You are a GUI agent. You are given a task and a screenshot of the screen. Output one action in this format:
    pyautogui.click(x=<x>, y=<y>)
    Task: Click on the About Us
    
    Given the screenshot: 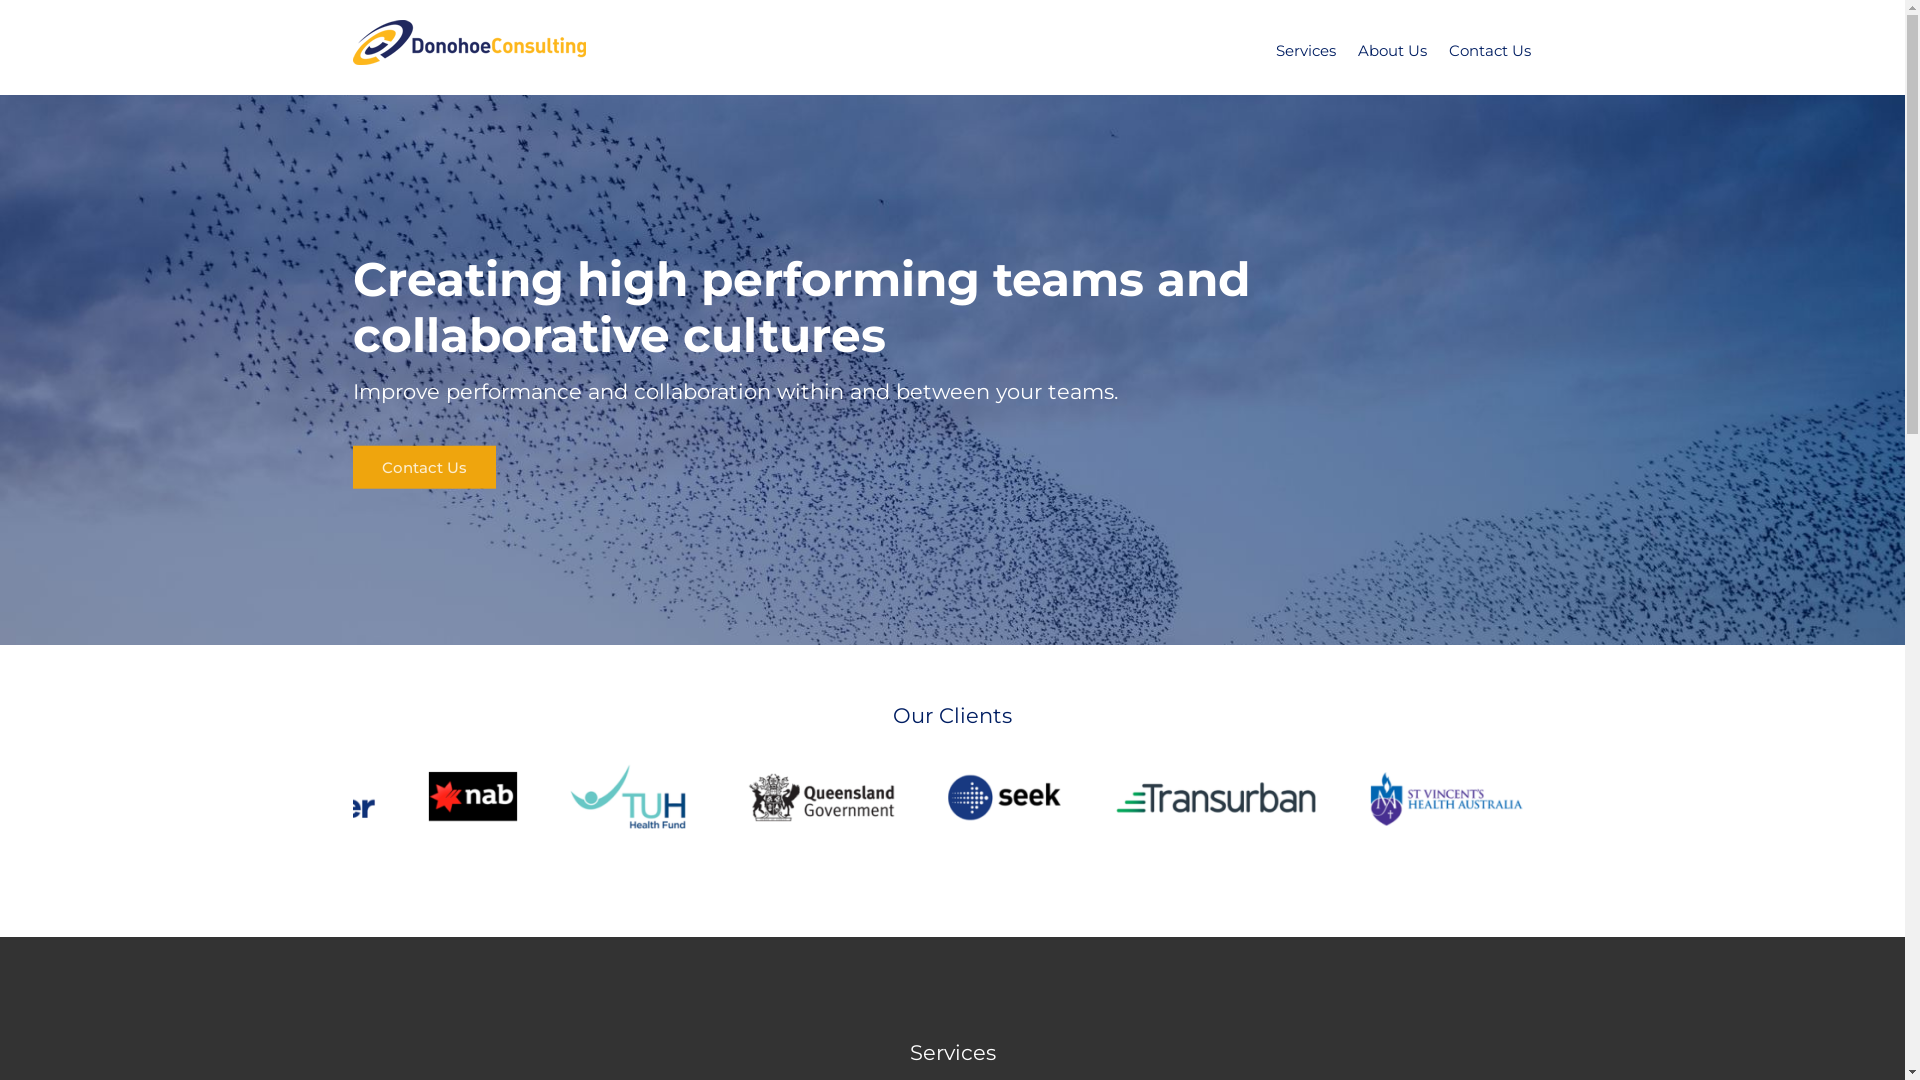 What is the action you would take?
    pyautogui.click(x=1392, y=48)
    